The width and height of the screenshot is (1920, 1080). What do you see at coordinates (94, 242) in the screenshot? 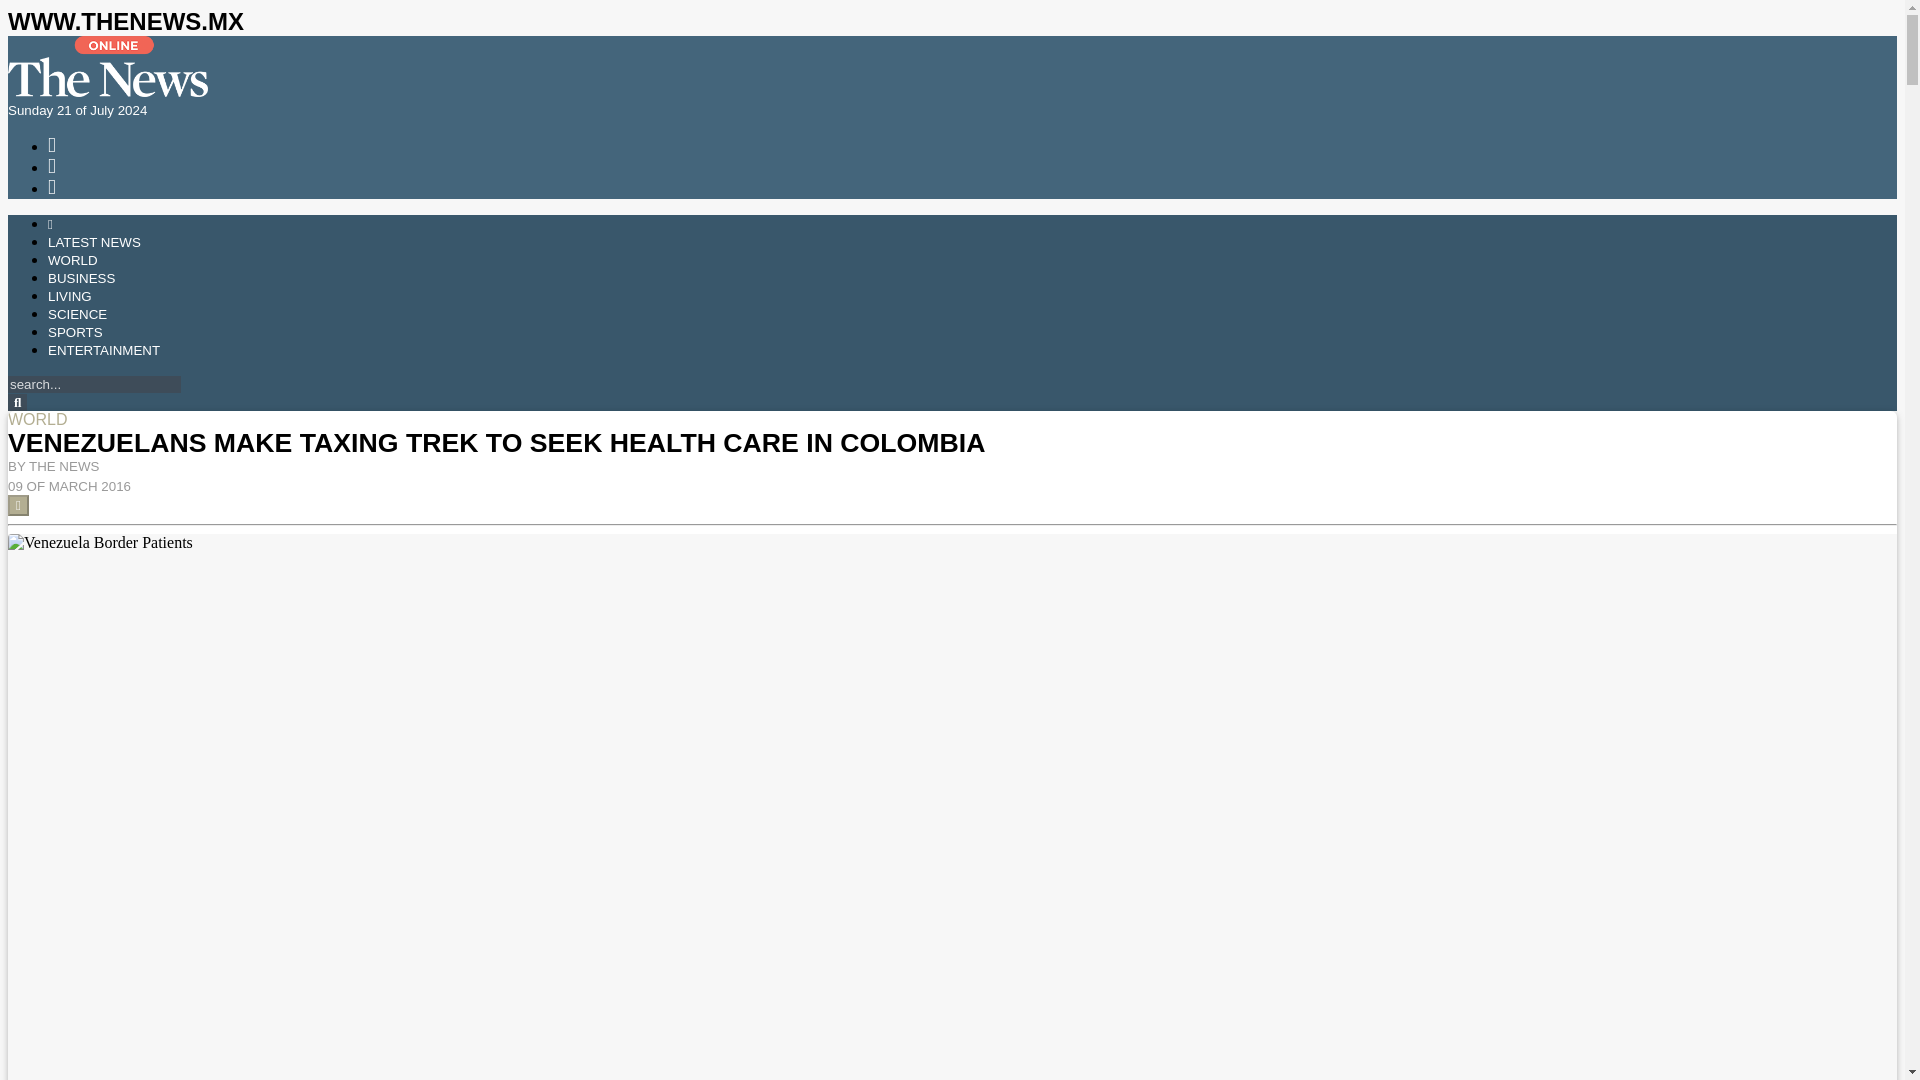
I see `LATEST NEWS` at bounding box center [94, 242].